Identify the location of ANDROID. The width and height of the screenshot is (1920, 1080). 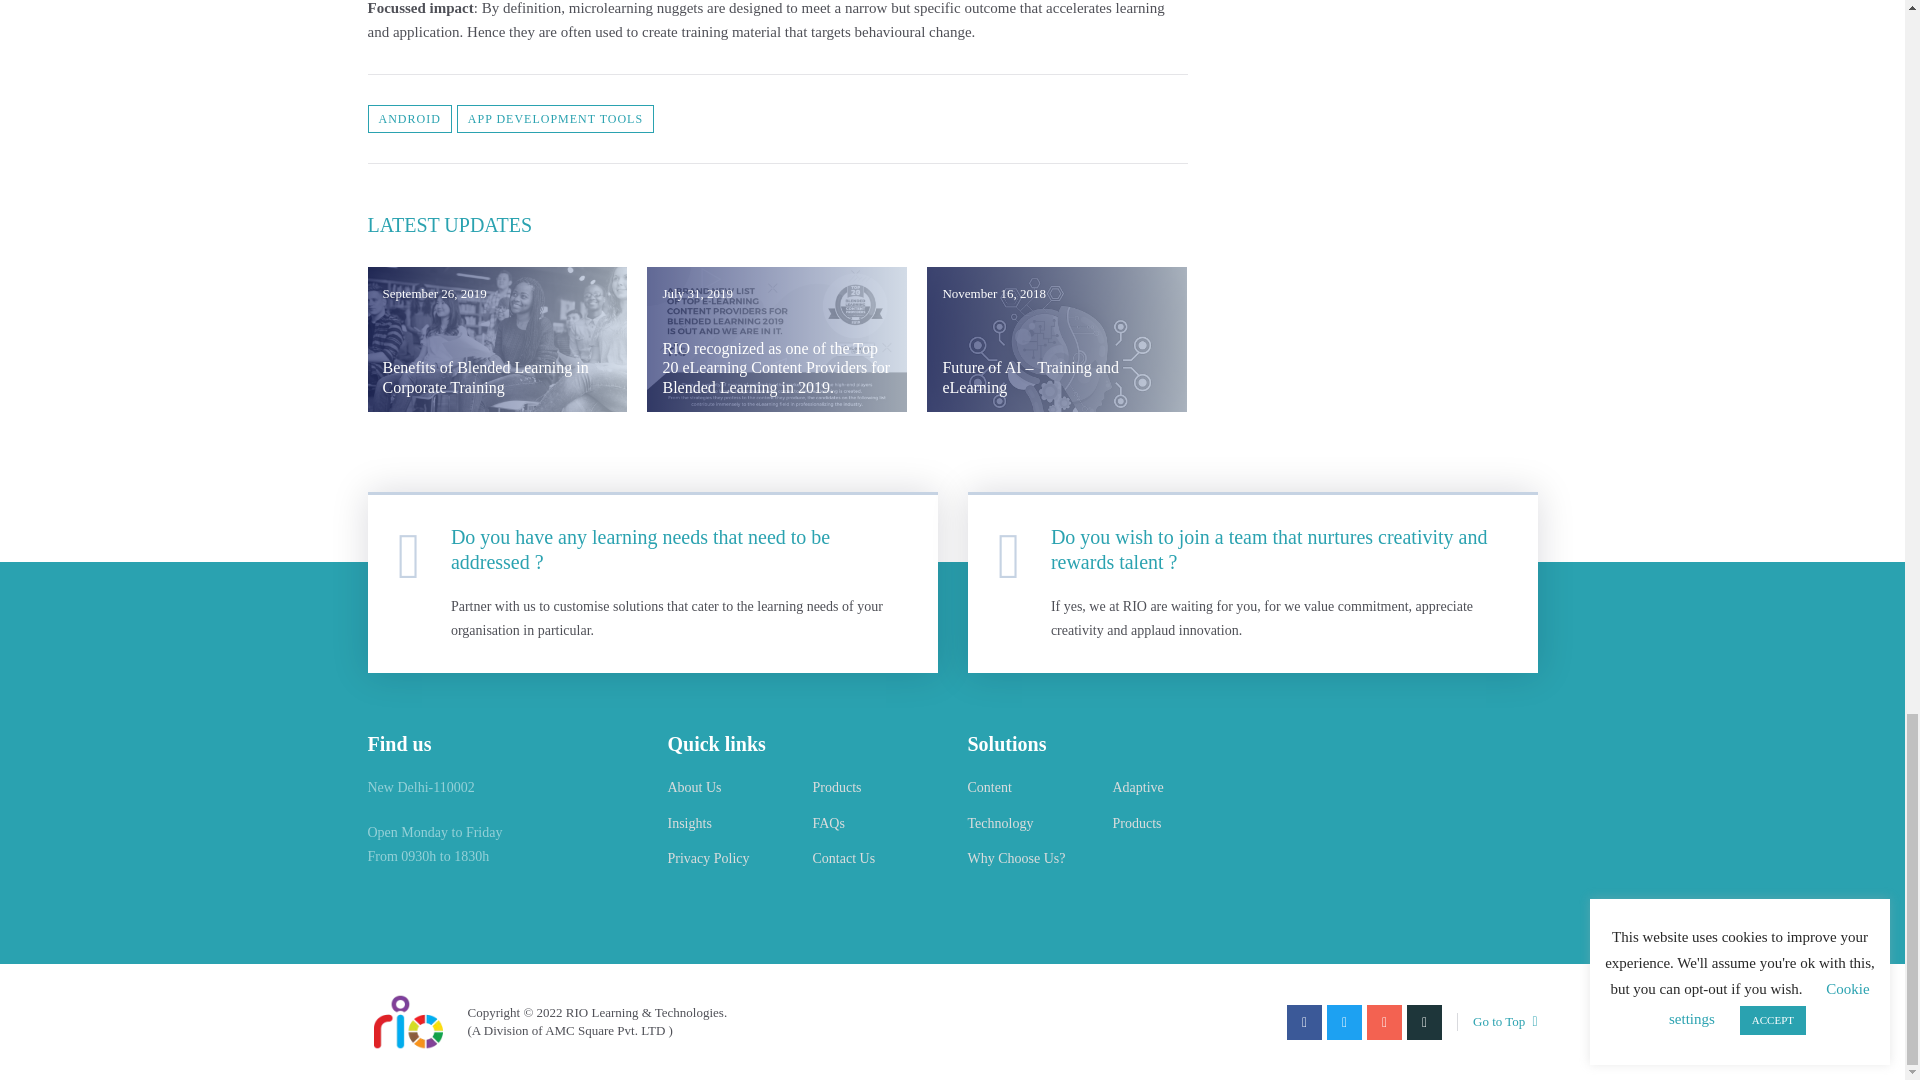
(410, 118).